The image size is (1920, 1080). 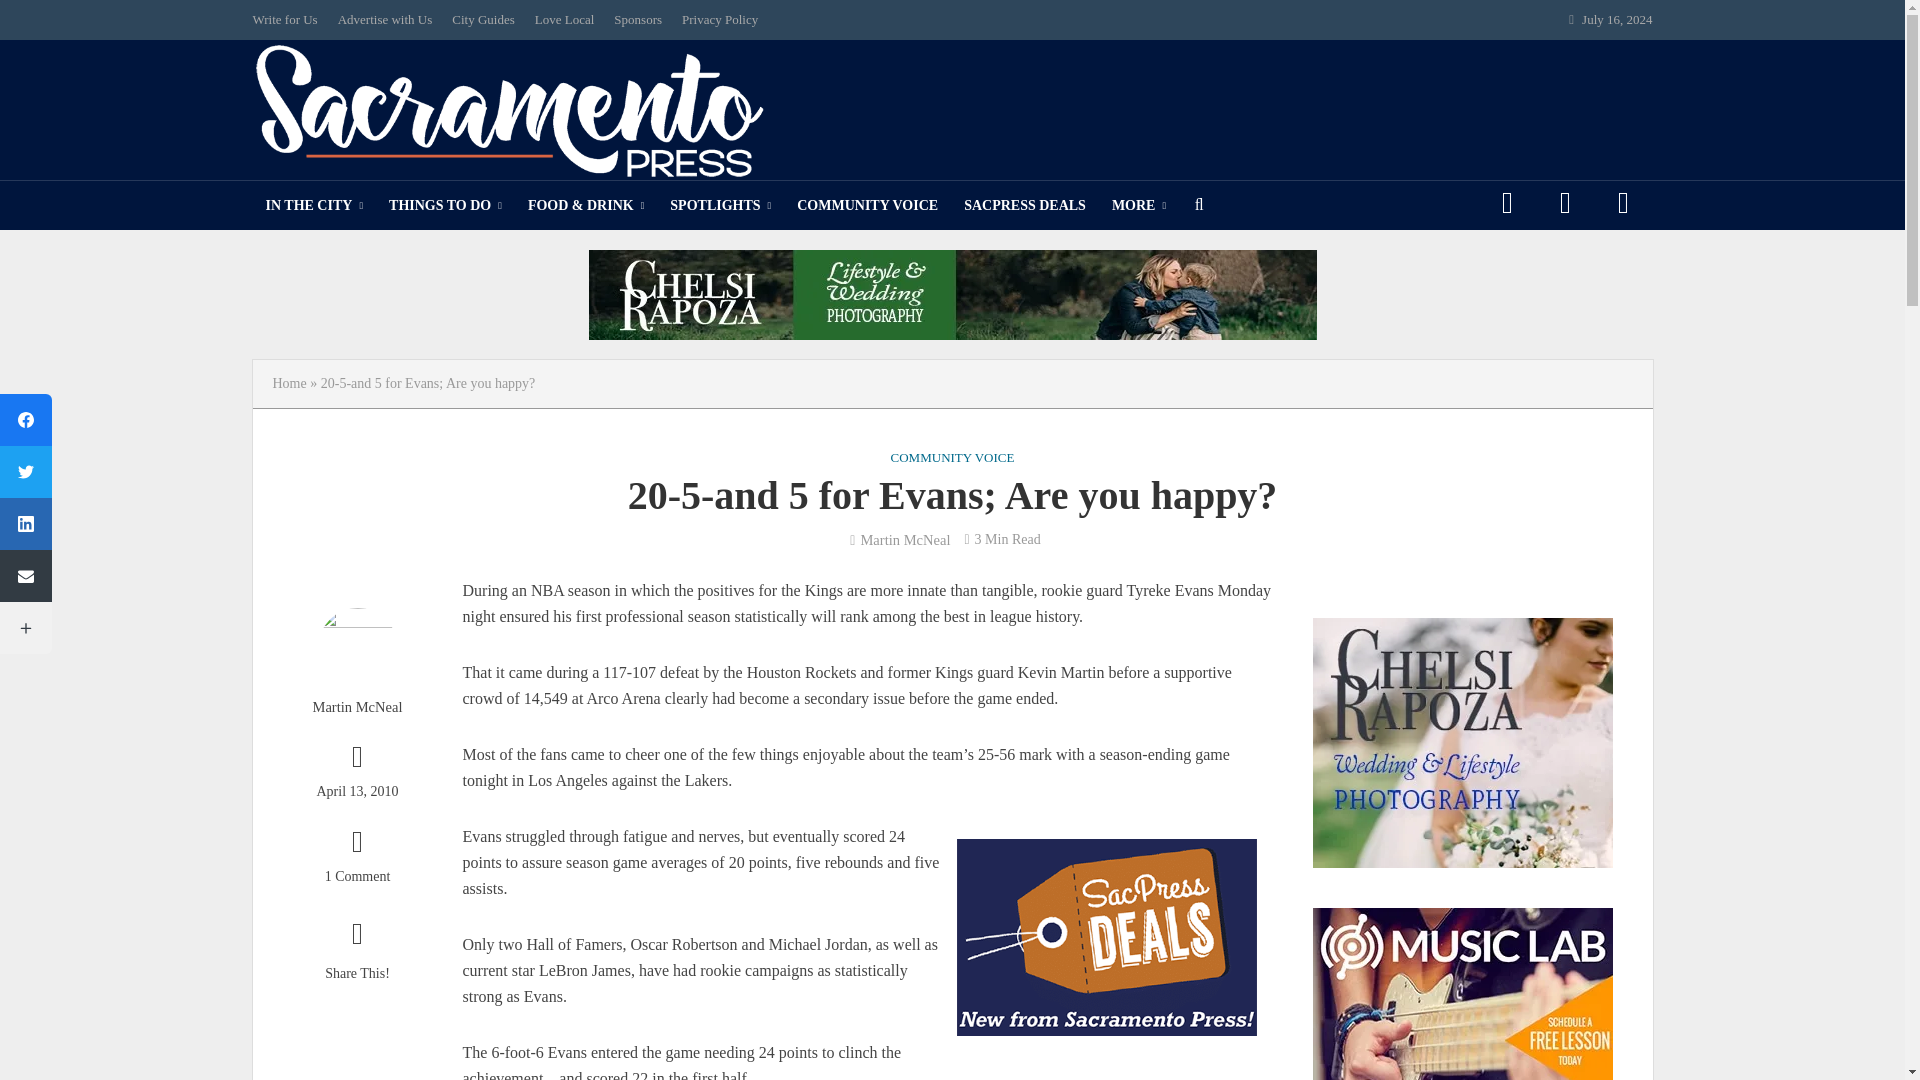 What do you see at coordinates (386, 20) in the screenshot?
I see `Advertise with Us` at bounding box center [386, 20].